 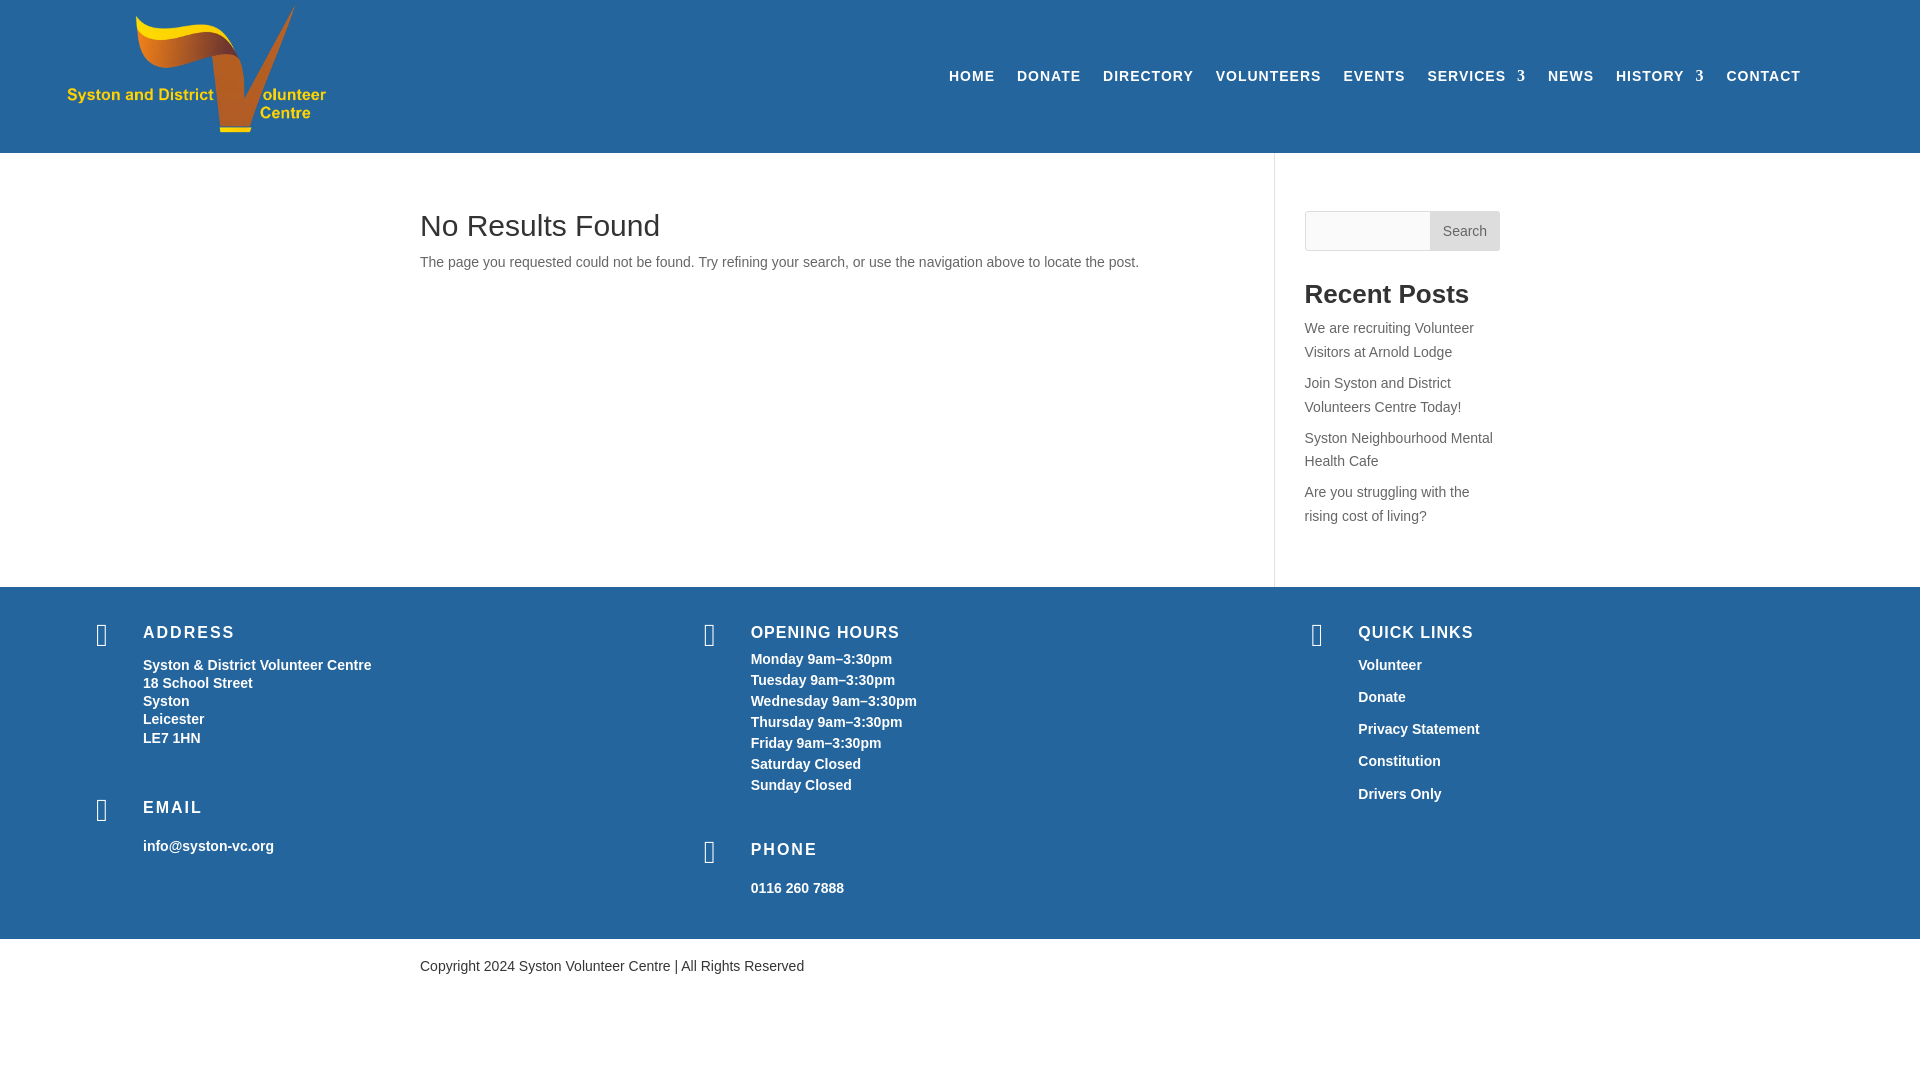 What do you see at coordinates (1390, 664) in the screenshot?
I see `Volunteer` at bounding box center [1390, 664].